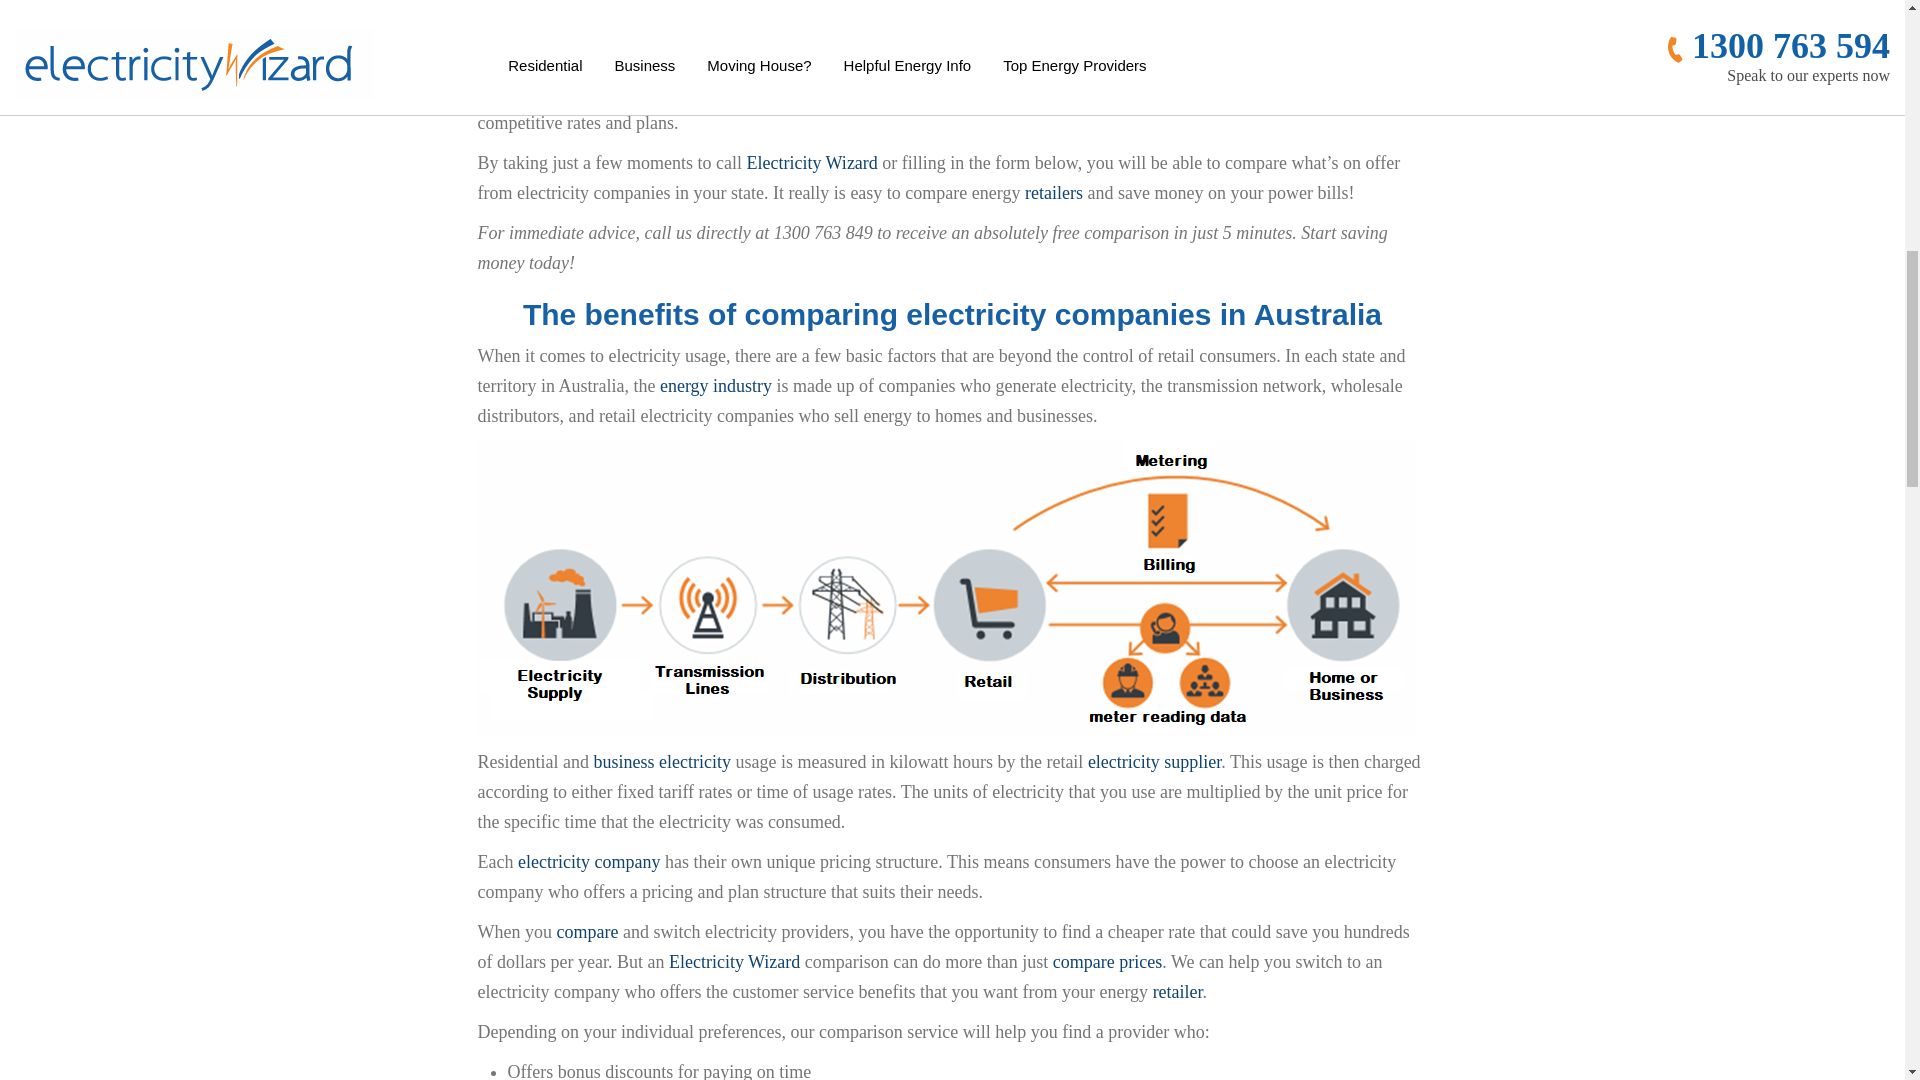 The height and width of the screenshot is (1080, 1920). Describe the element at coordinates (812, 162) in the screenshot. I see `Electricity Wizard` at that location.